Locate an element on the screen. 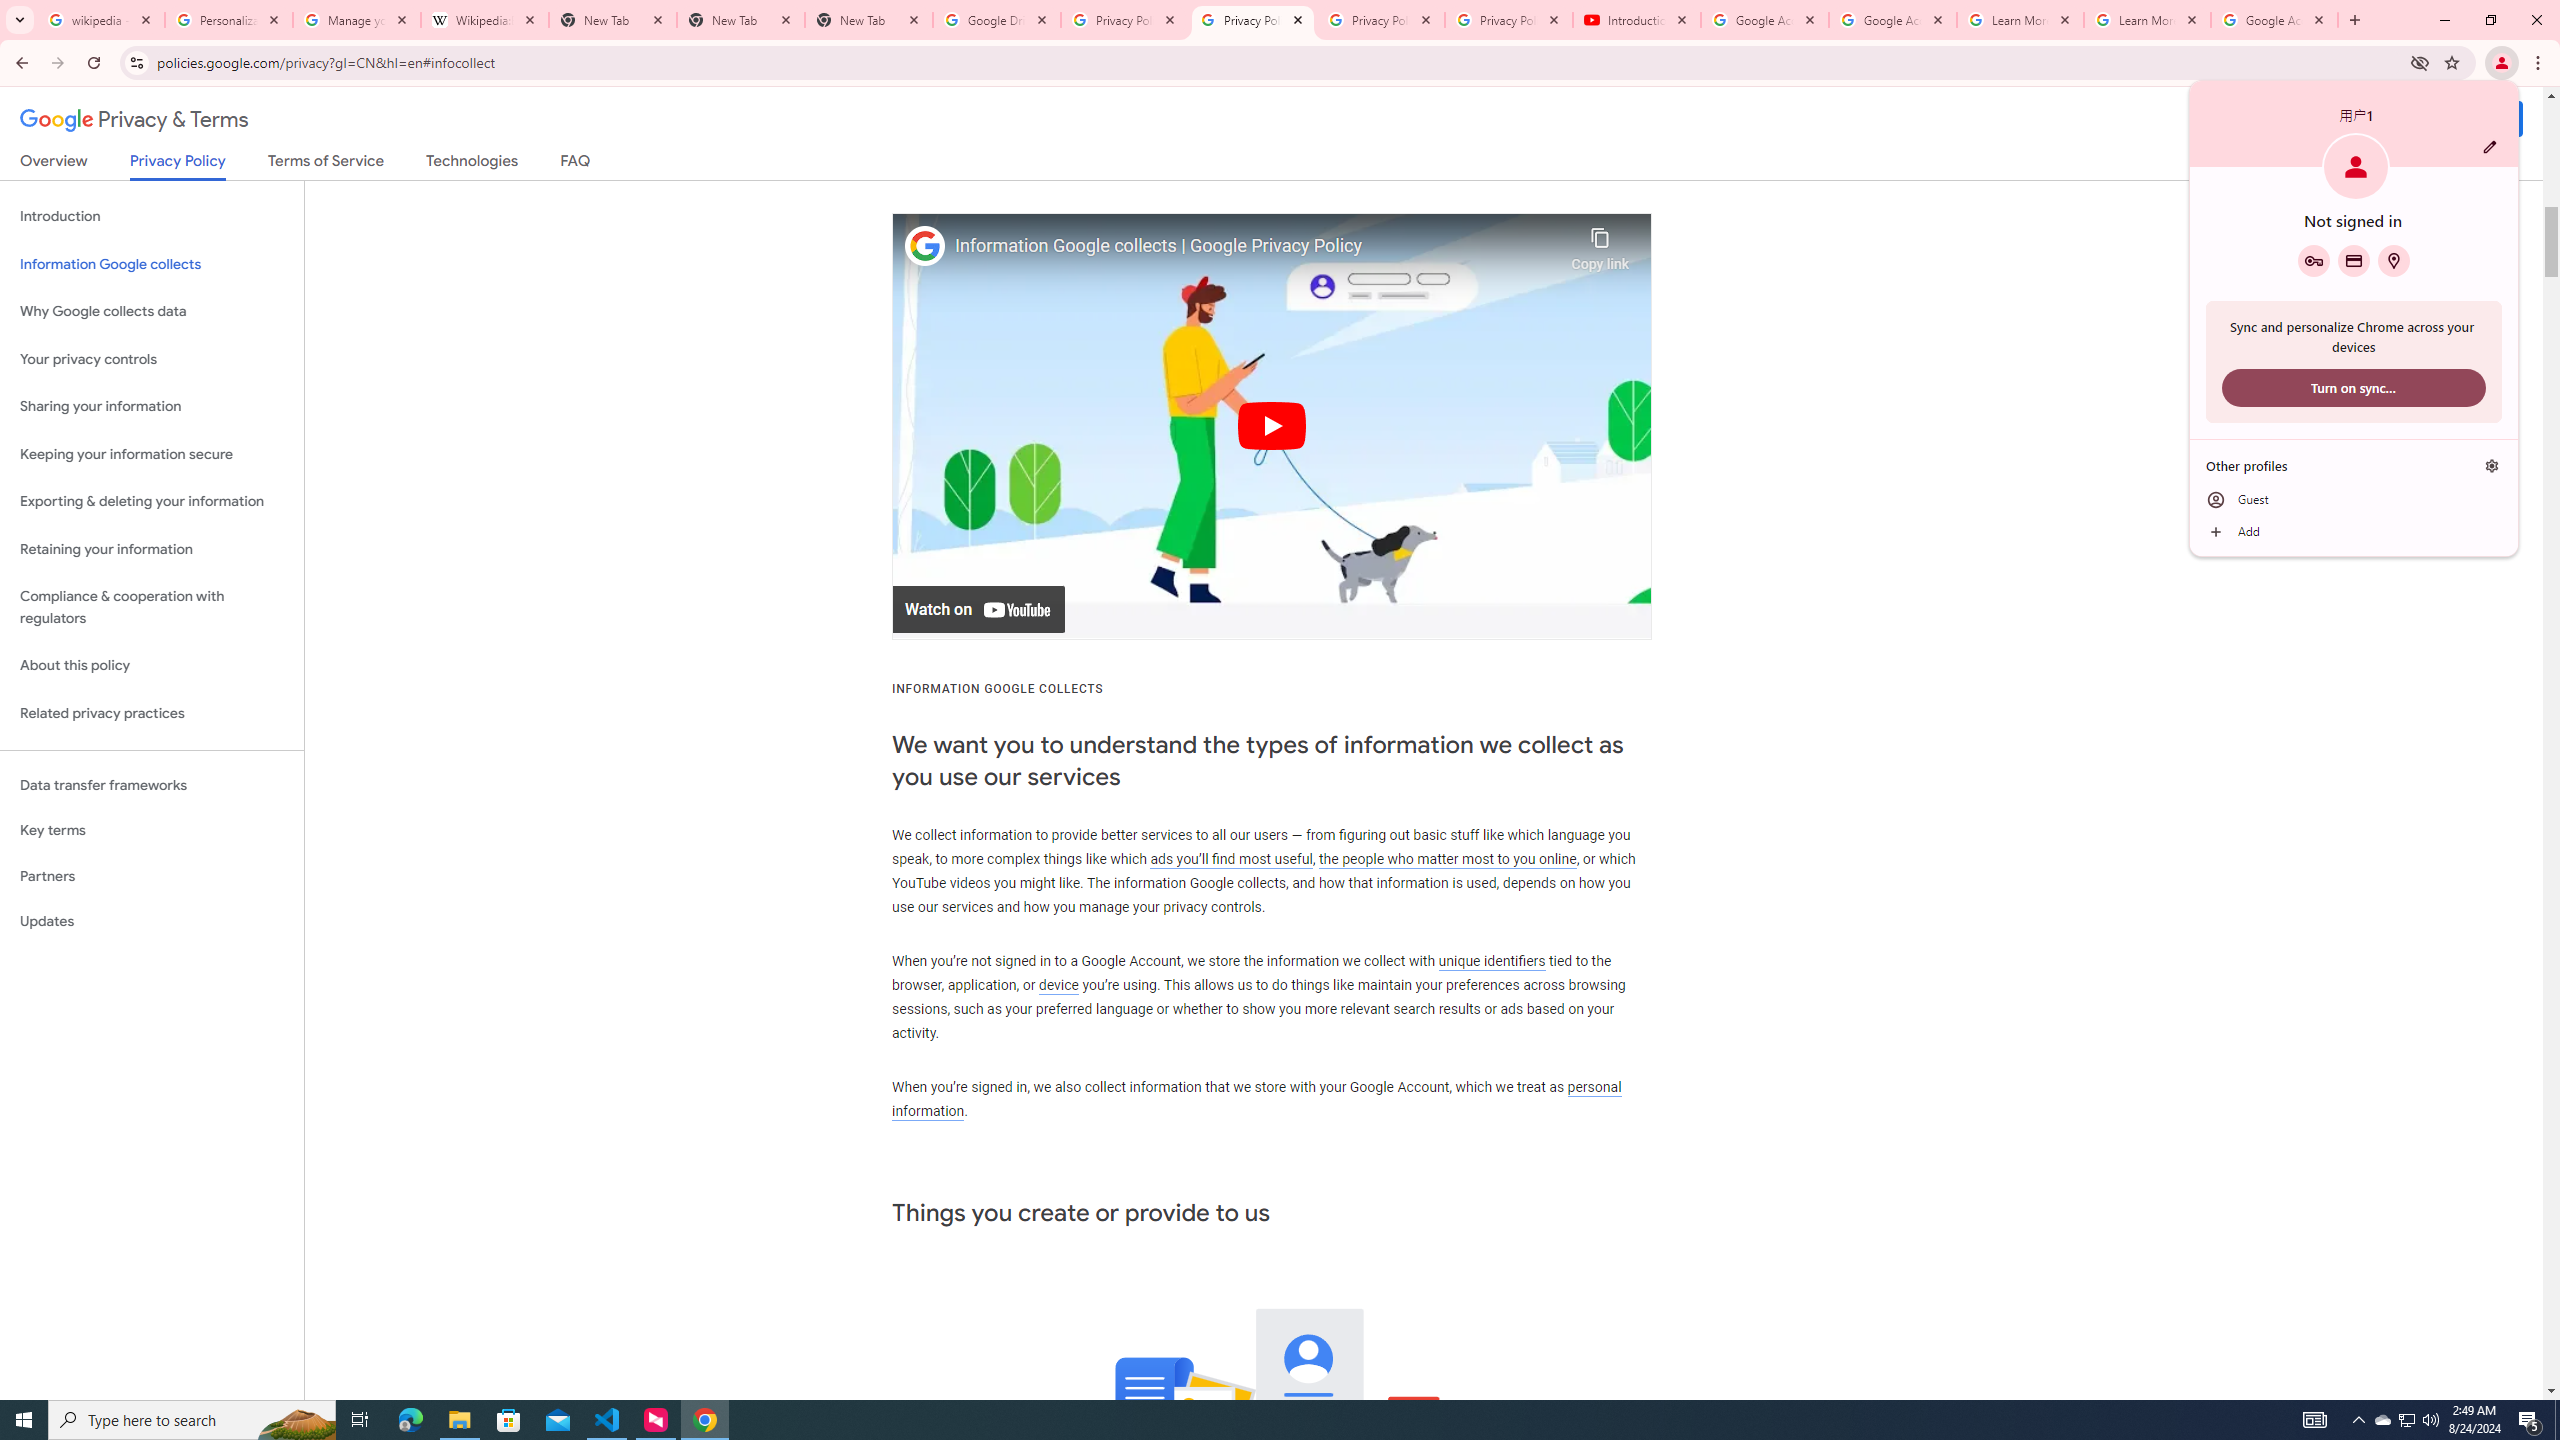 The image size is (2560, 1440). Wikipedia:Edit requests - Wikipedia is located at coordinates (485, 20).